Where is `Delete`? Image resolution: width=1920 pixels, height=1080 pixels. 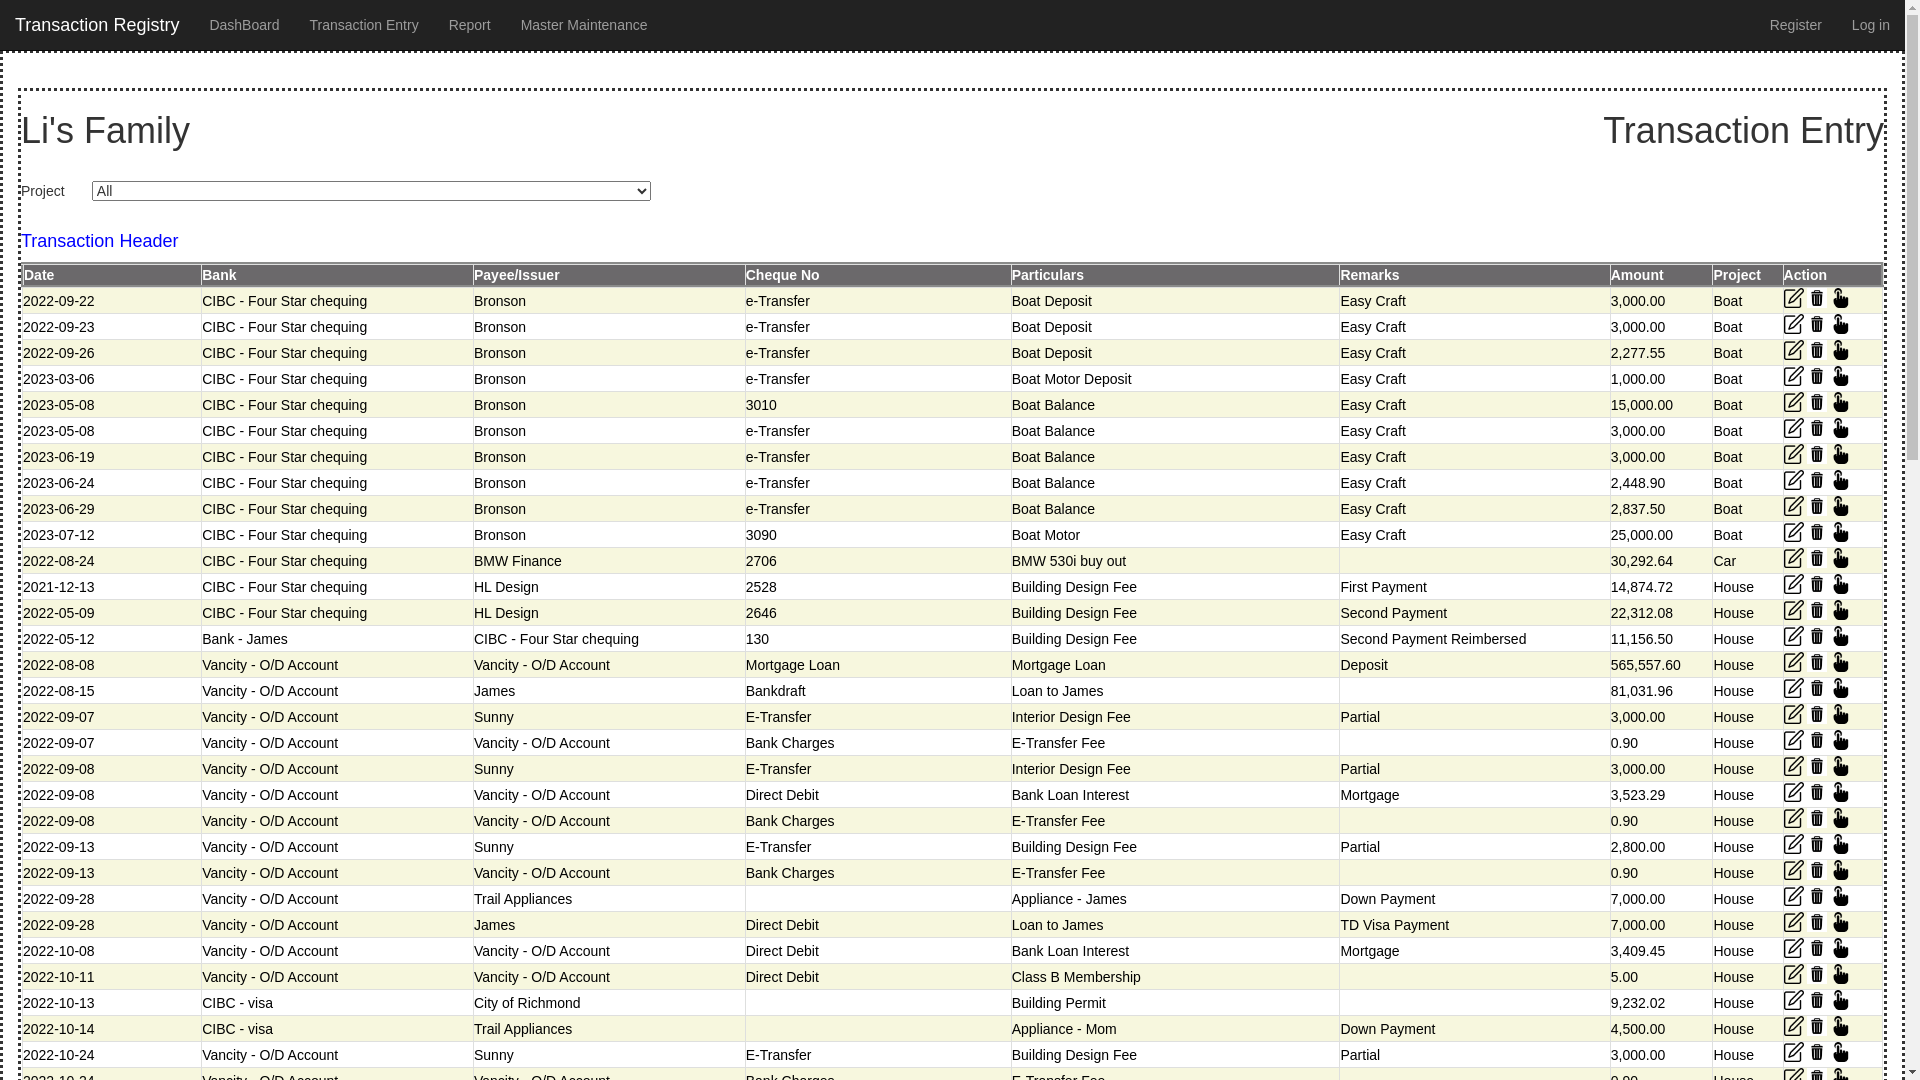 Delete is located at coordinates (1817, 766).